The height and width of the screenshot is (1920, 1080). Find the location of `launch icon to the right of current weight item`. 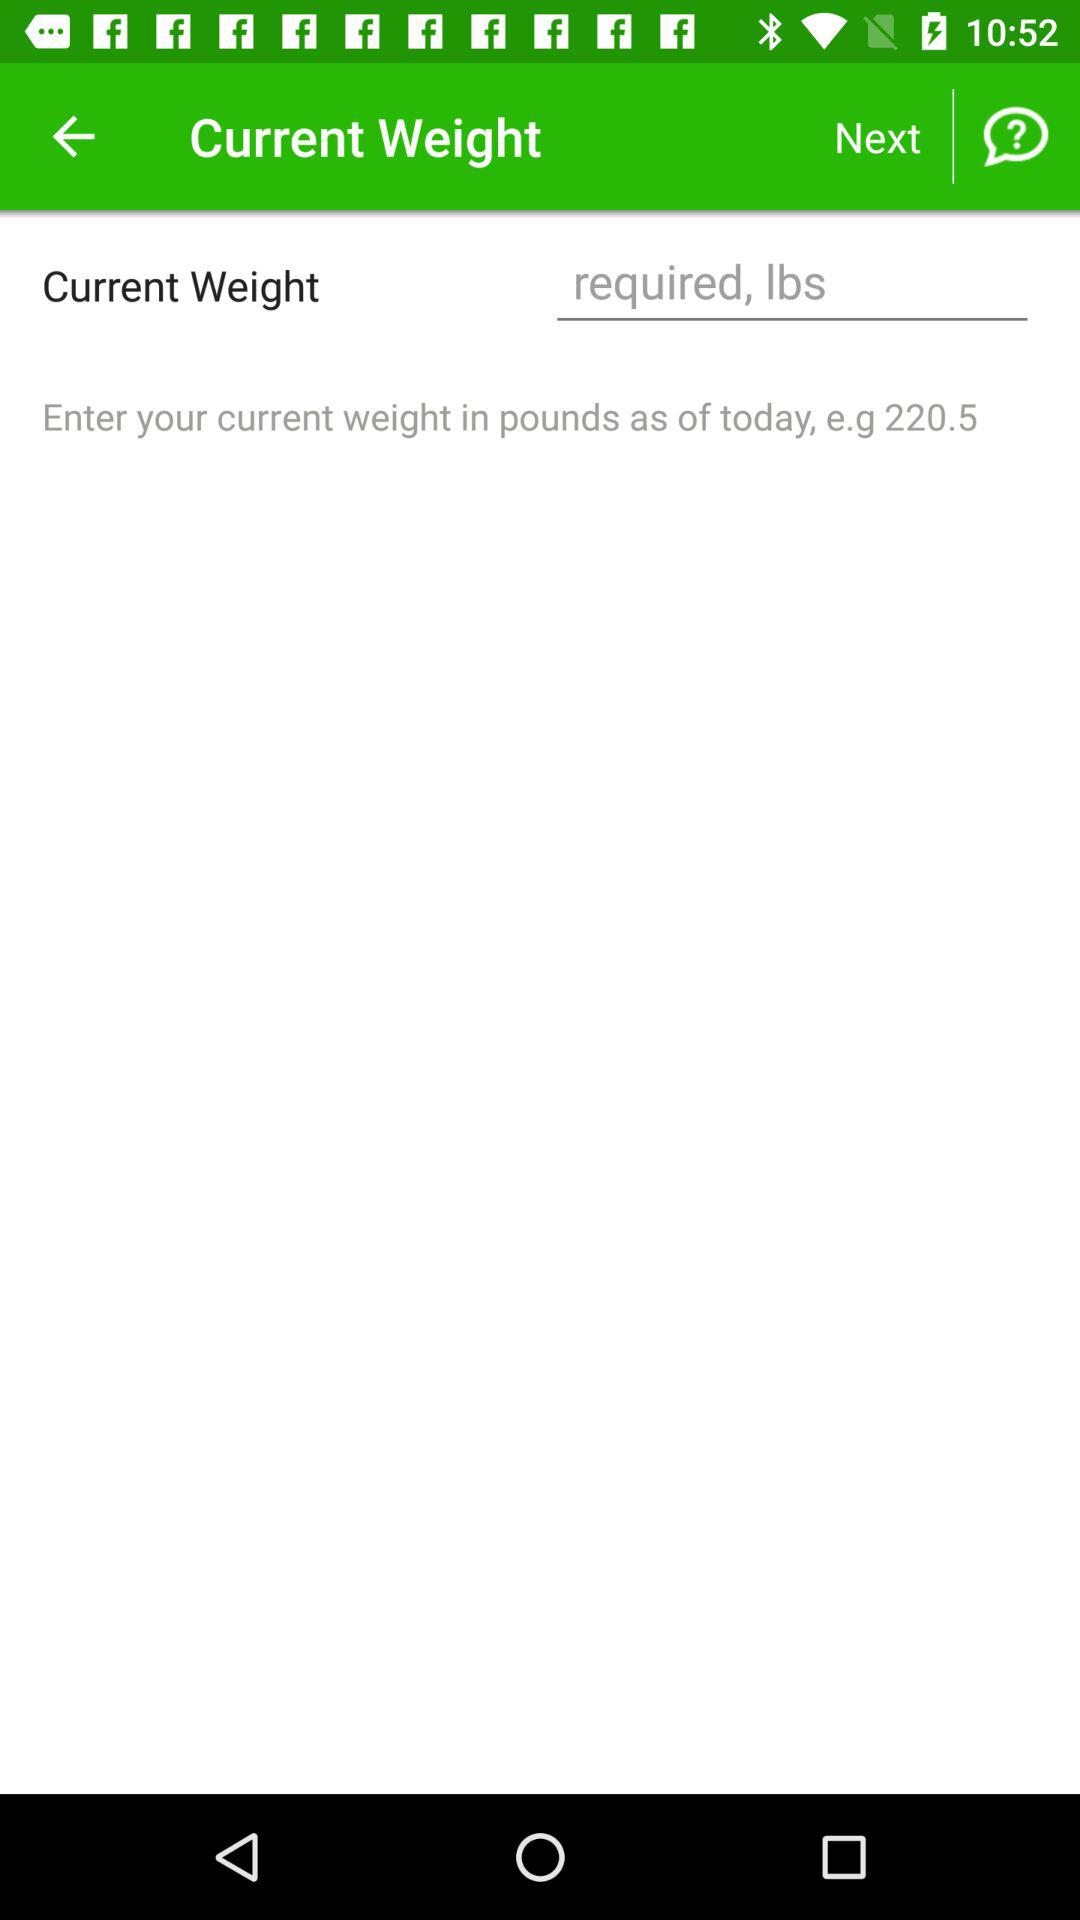

launch icon to the right of current weight item is located at coordinates (792, 284).